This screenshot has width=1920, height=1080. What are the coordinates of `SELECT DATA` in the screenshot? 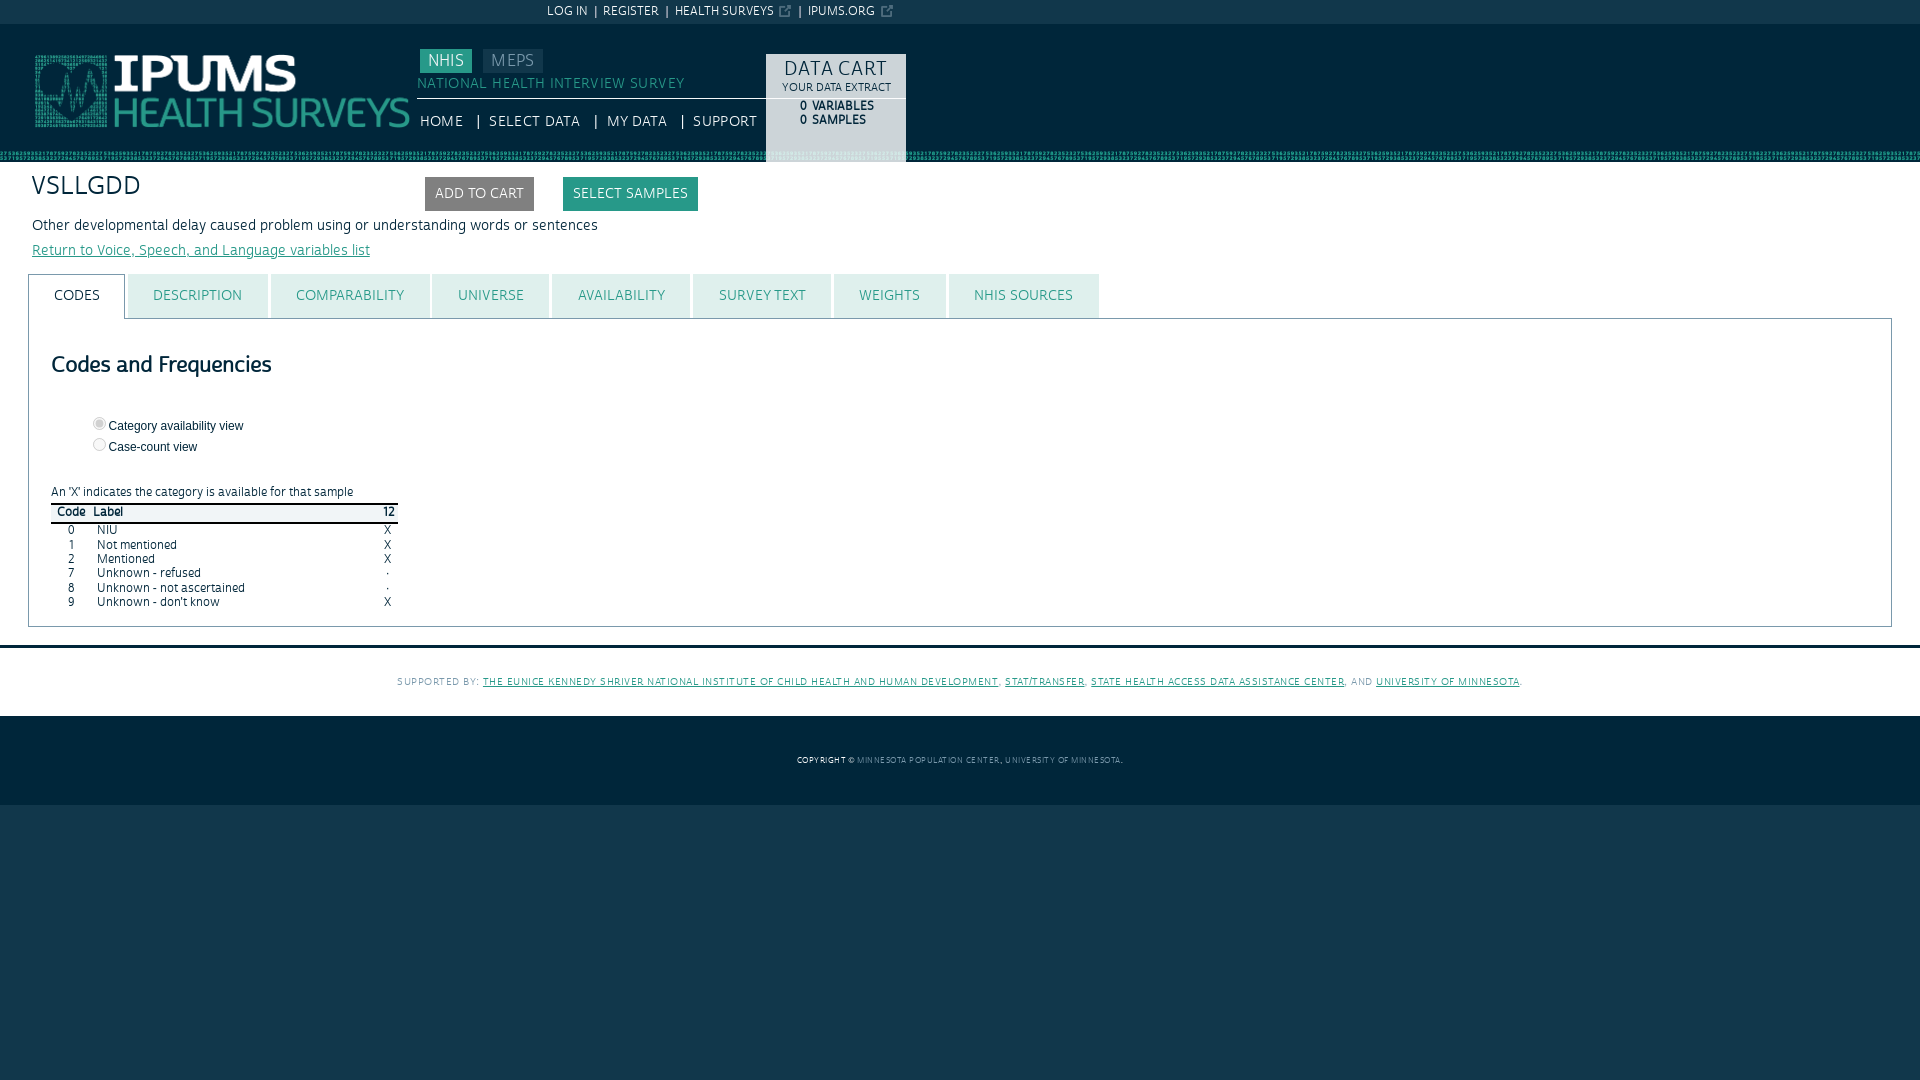 It's located at (534, 122).